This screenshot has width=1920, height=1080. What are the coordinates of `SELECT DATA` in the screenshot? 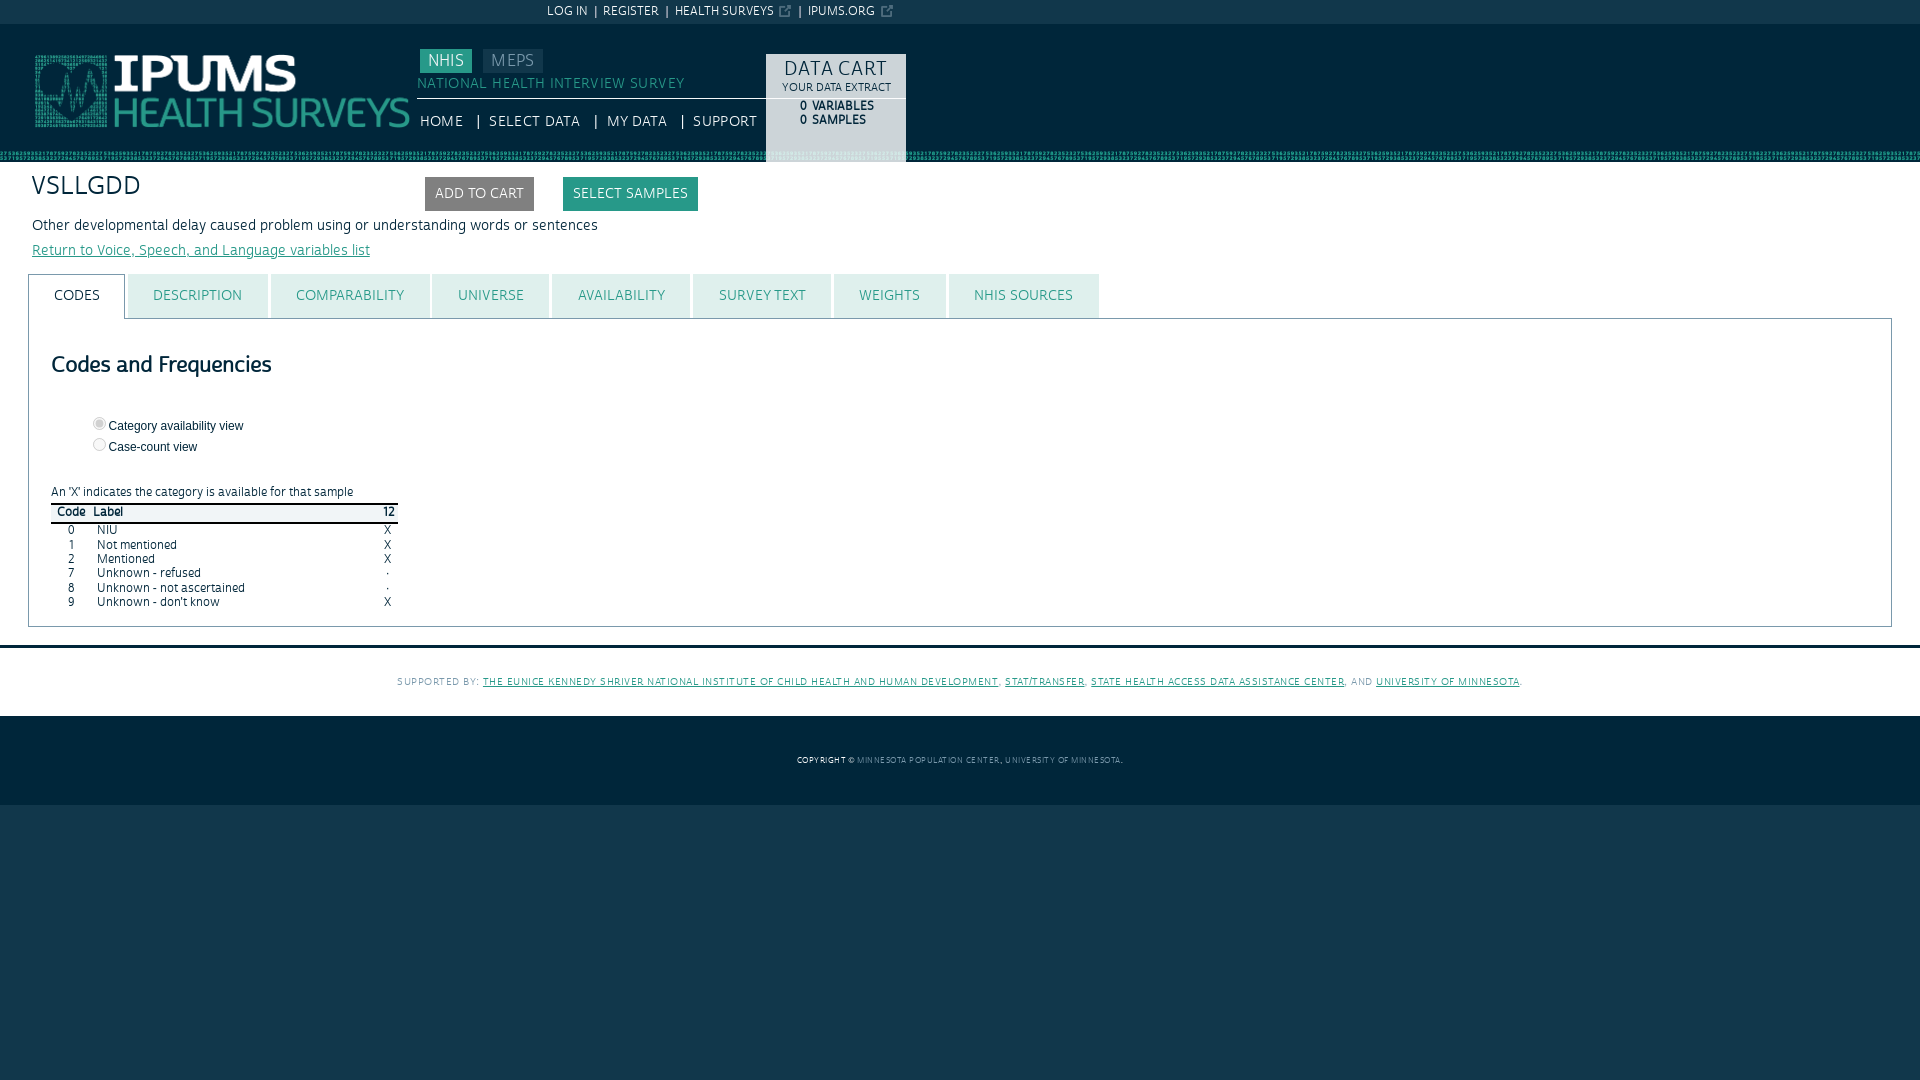 It's located at (534, 122).